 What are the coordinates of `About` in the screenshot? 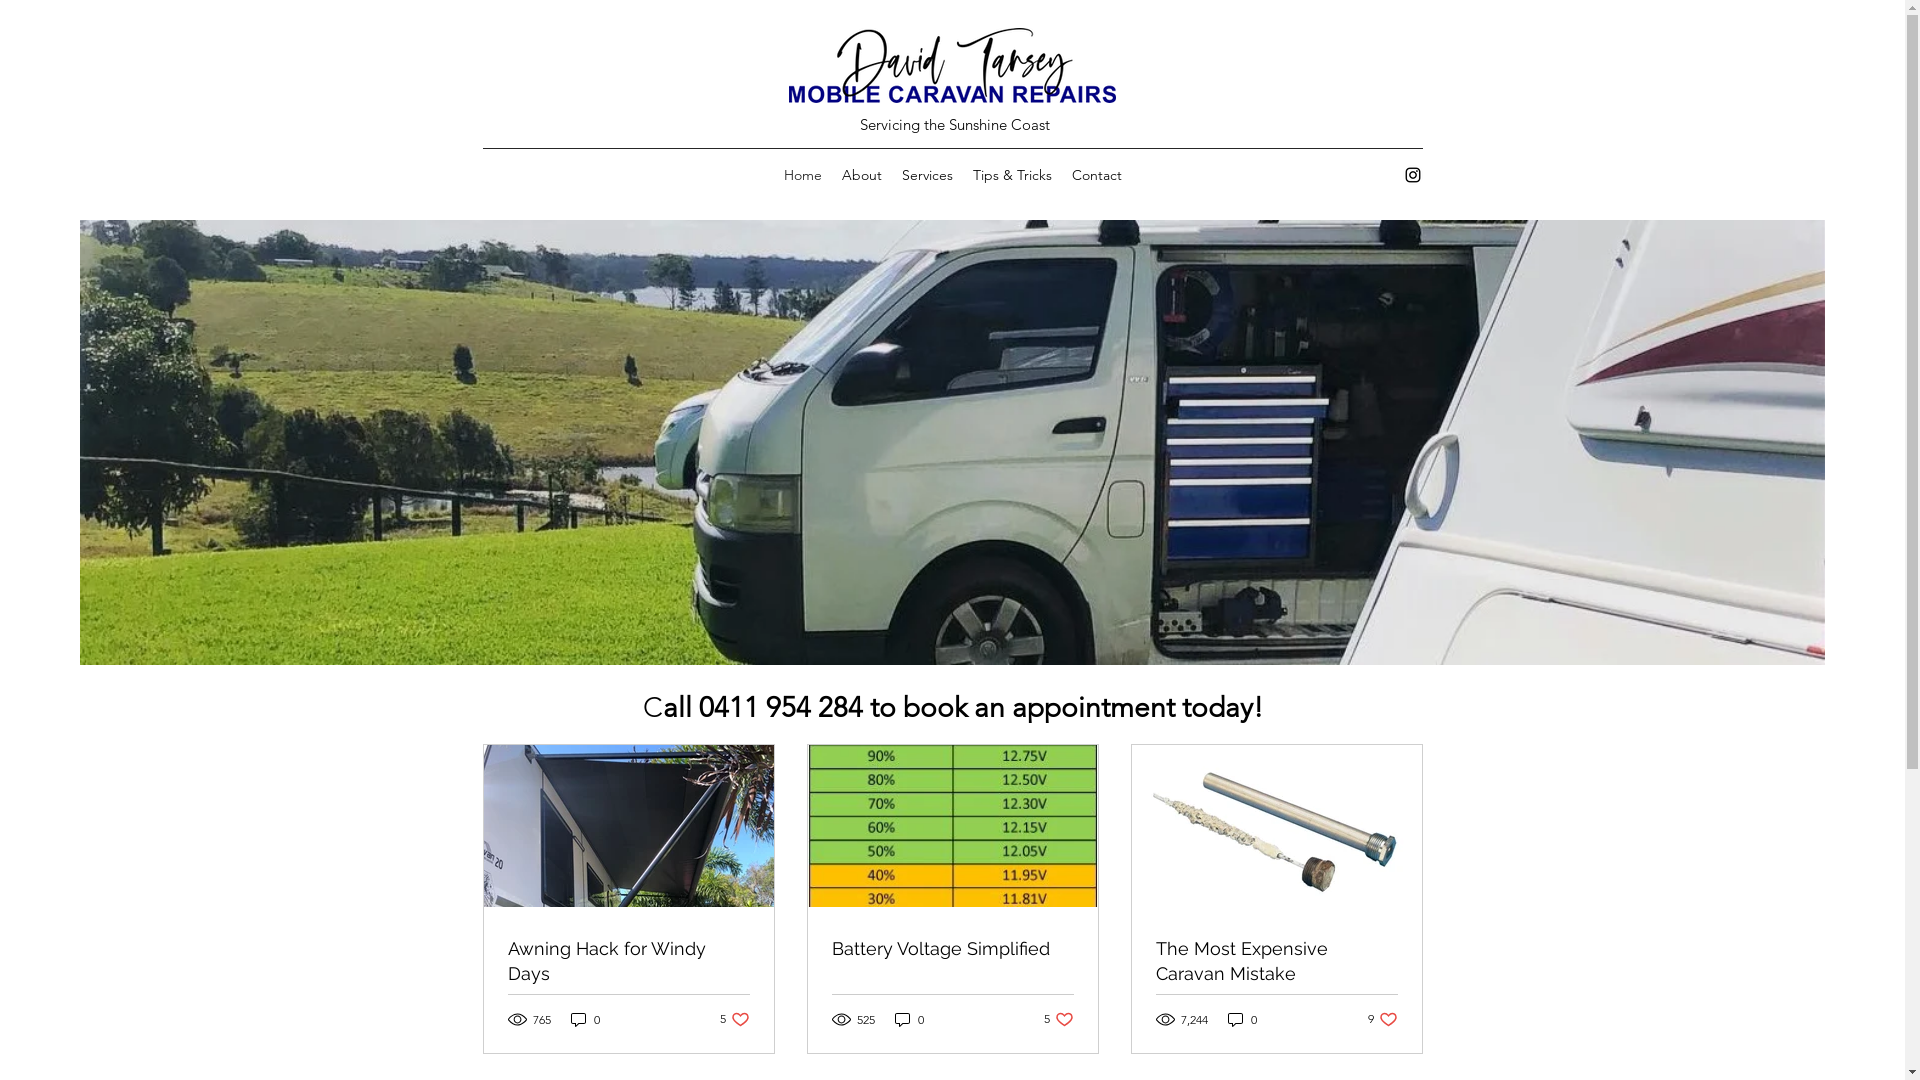 It's located at (862, 175).